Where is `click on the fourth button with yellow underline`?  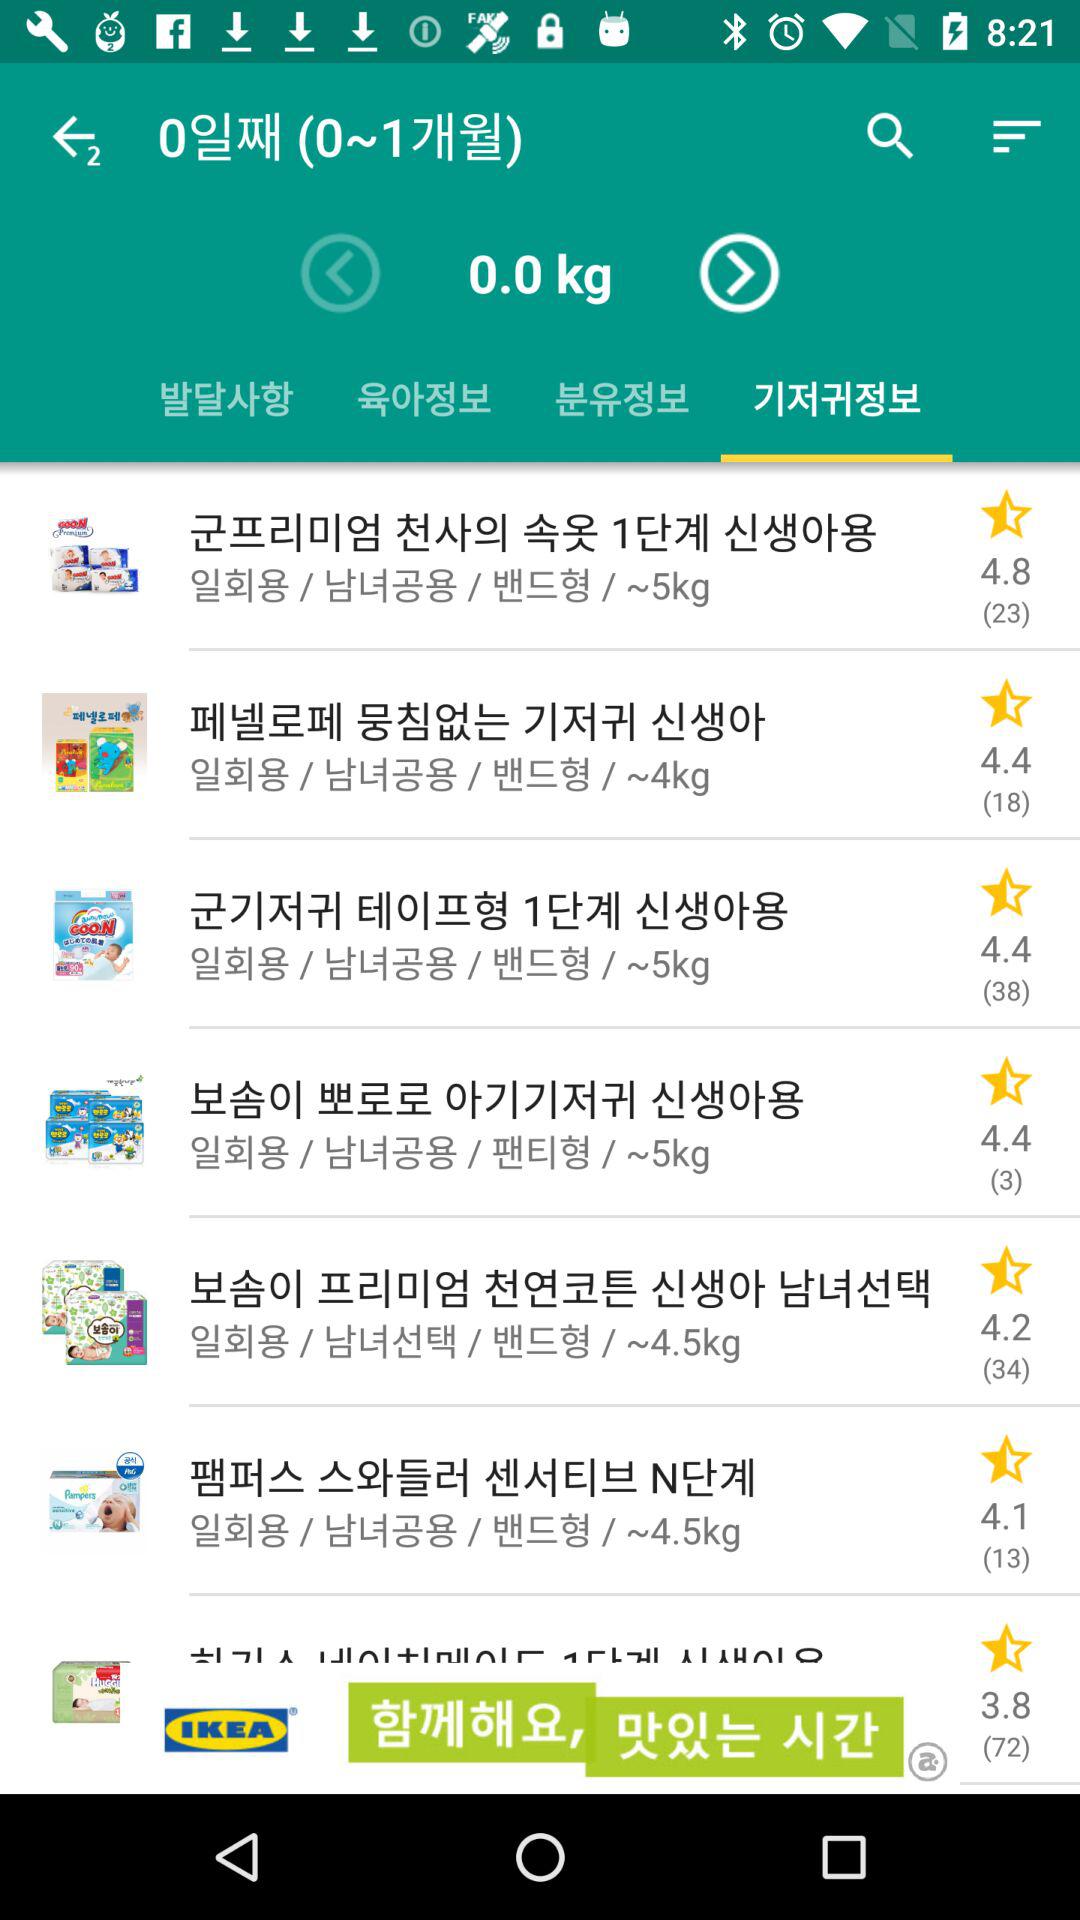
click on the fourth button with yellow underline is located at coordinates (836, 399).